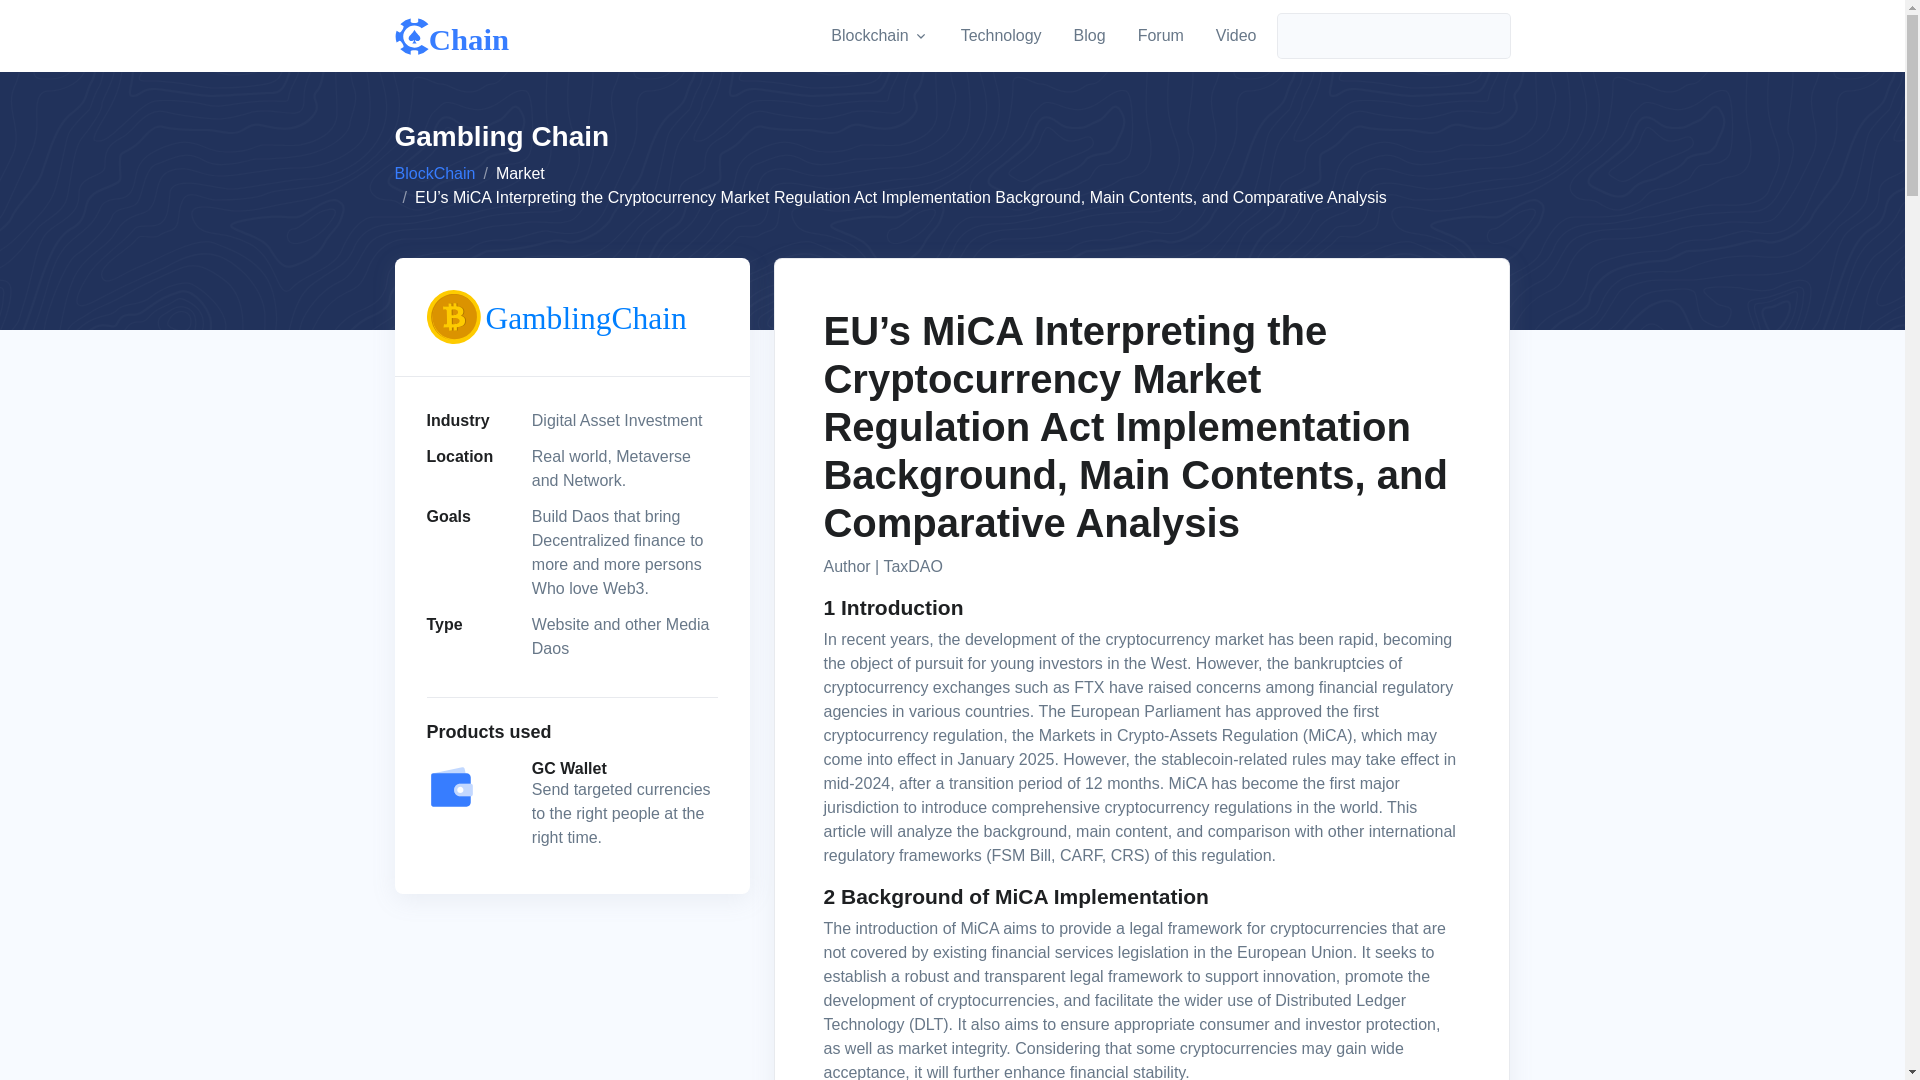  Describe the element at coordinates (1001, 35) in the screenshot. I see `Technology` at that location.